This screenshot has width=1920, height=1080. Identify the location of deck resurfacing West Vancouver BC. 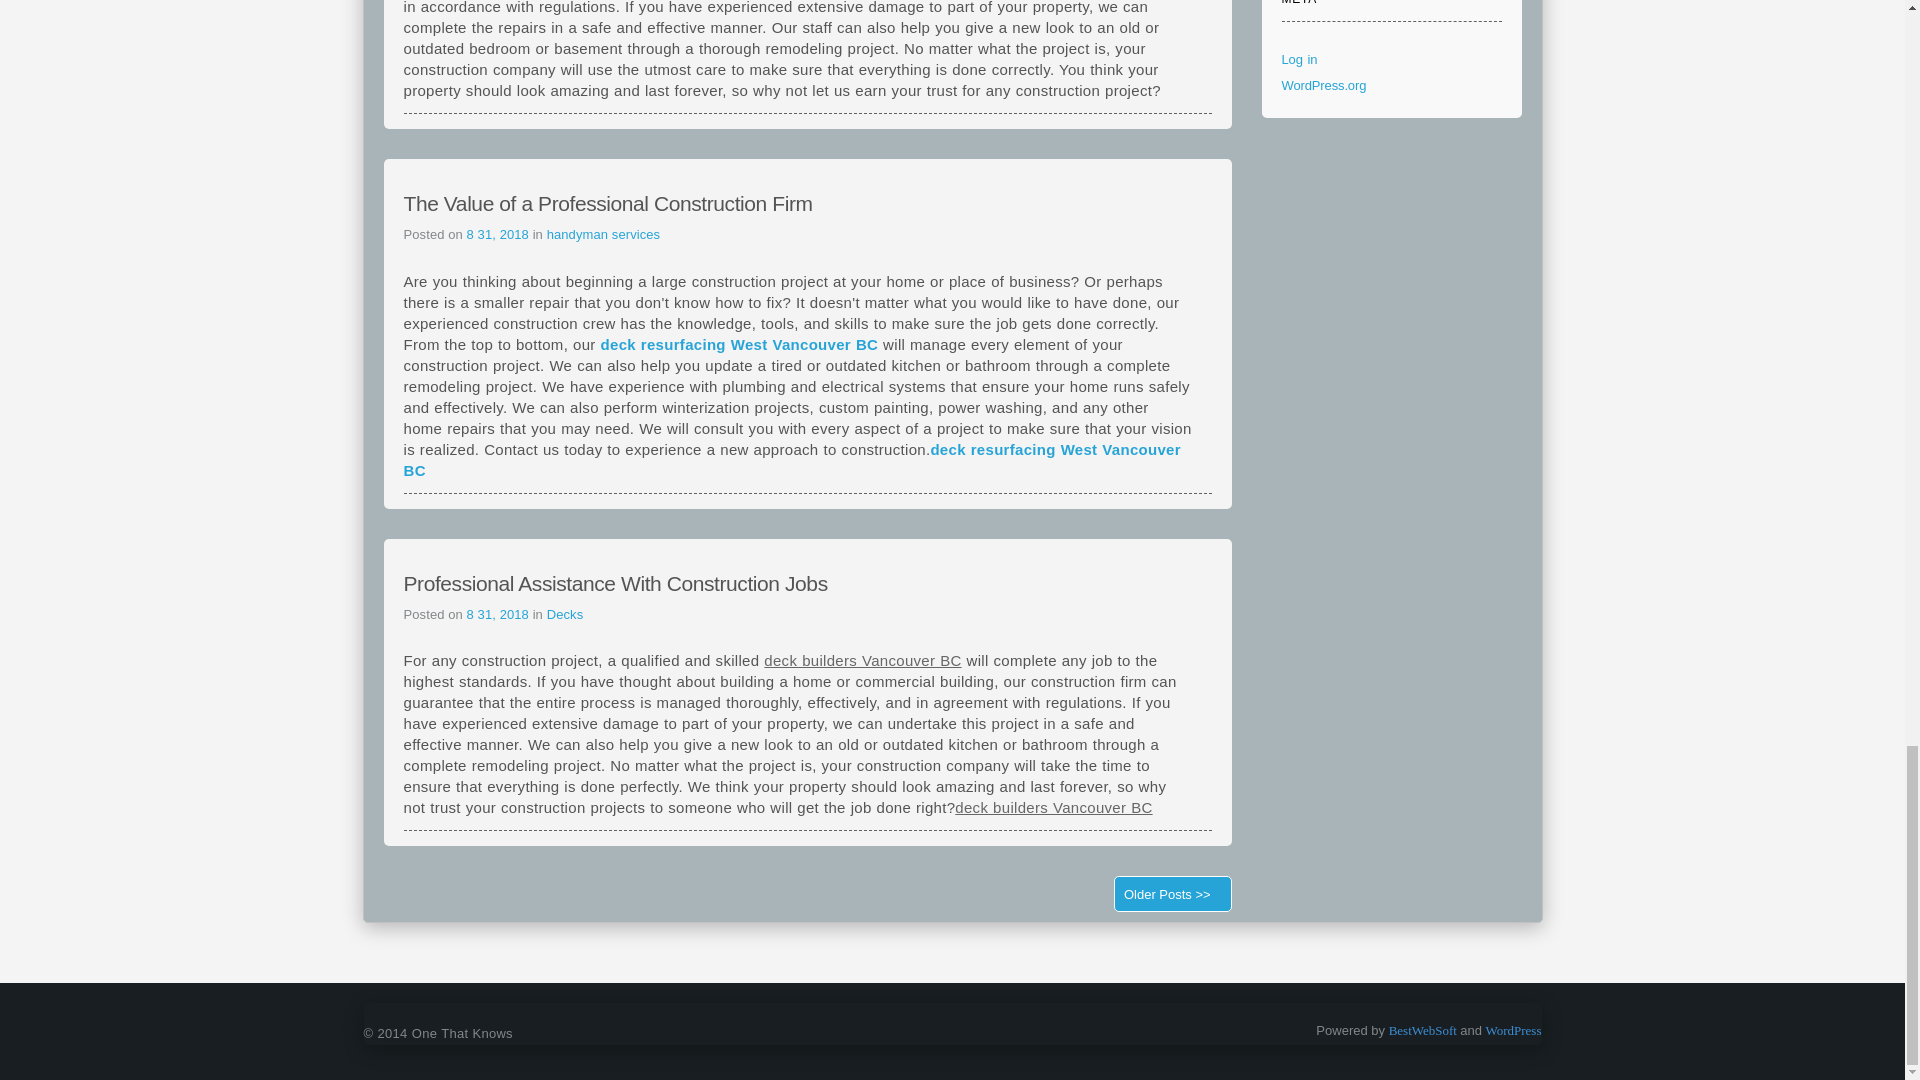
(740, 344).